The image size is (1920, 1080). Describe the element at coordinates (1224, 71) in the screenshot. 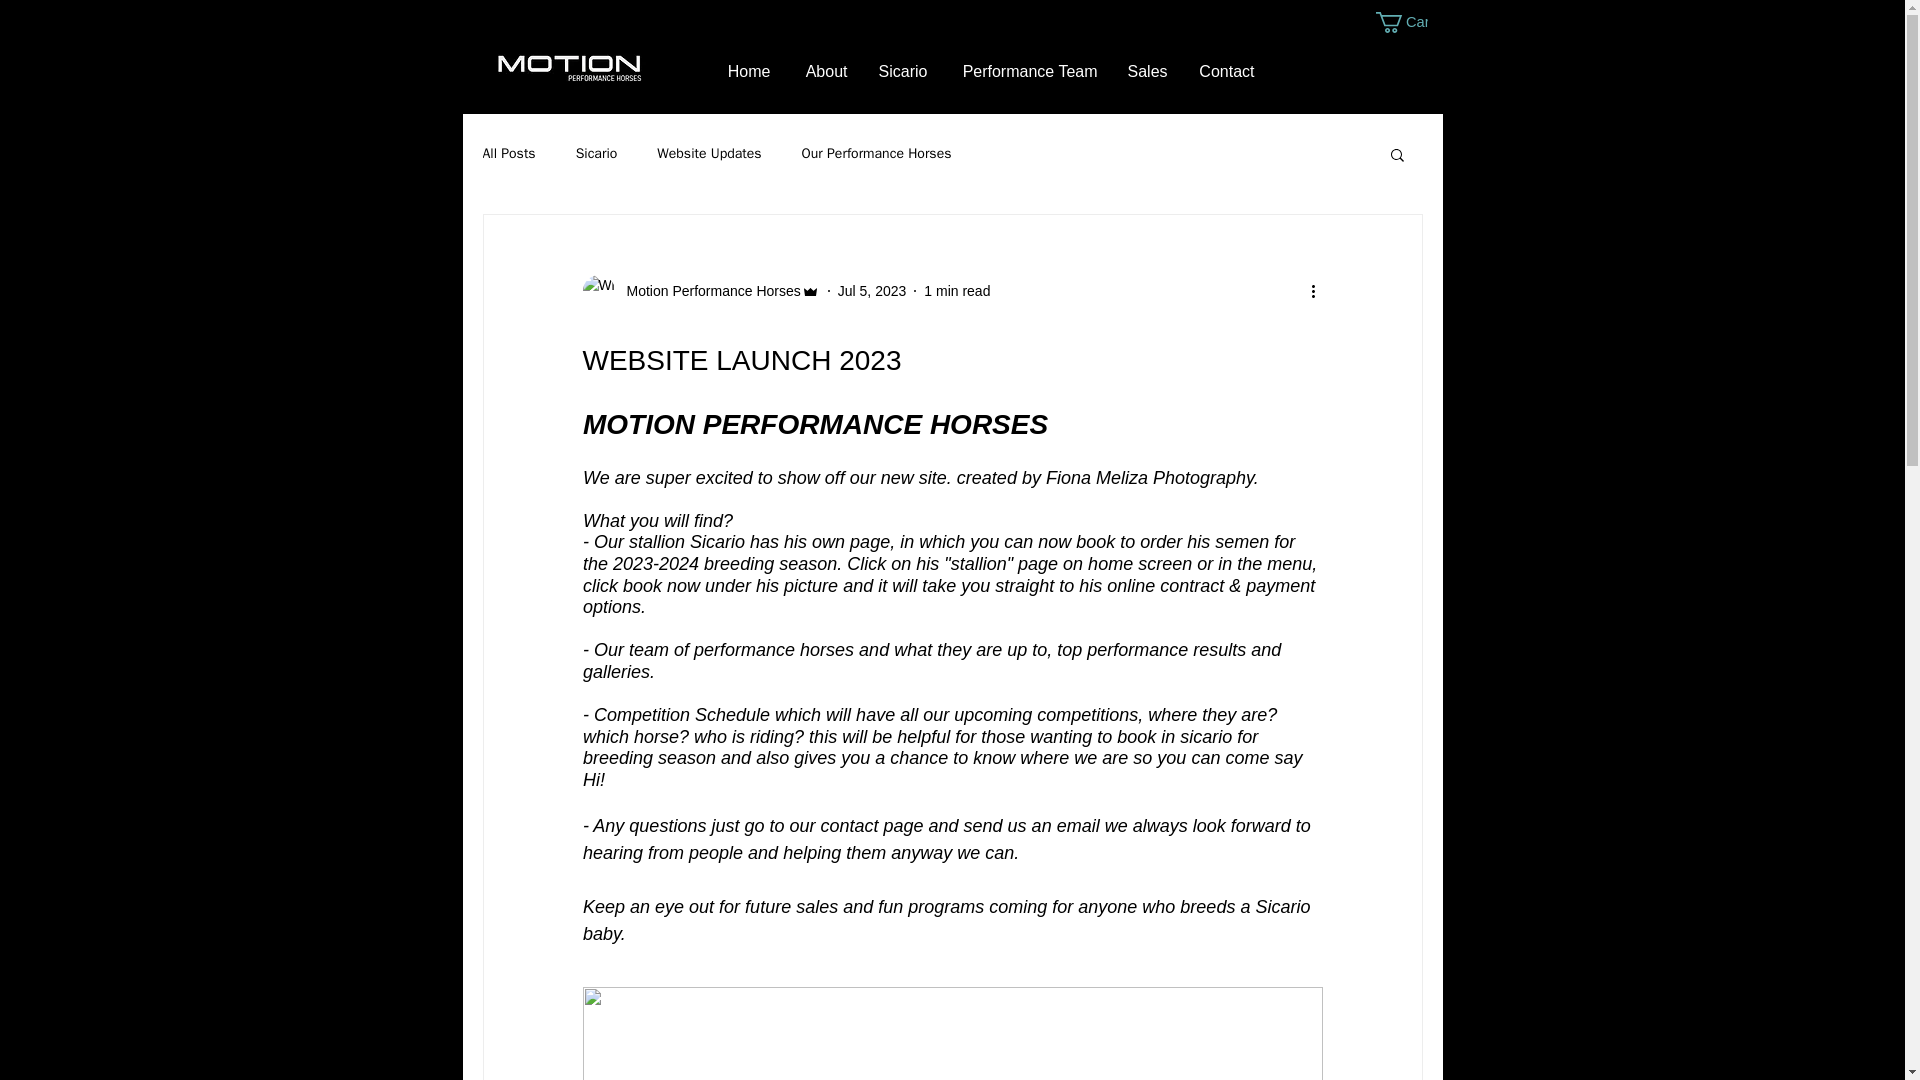

I see `Contact` at that location.